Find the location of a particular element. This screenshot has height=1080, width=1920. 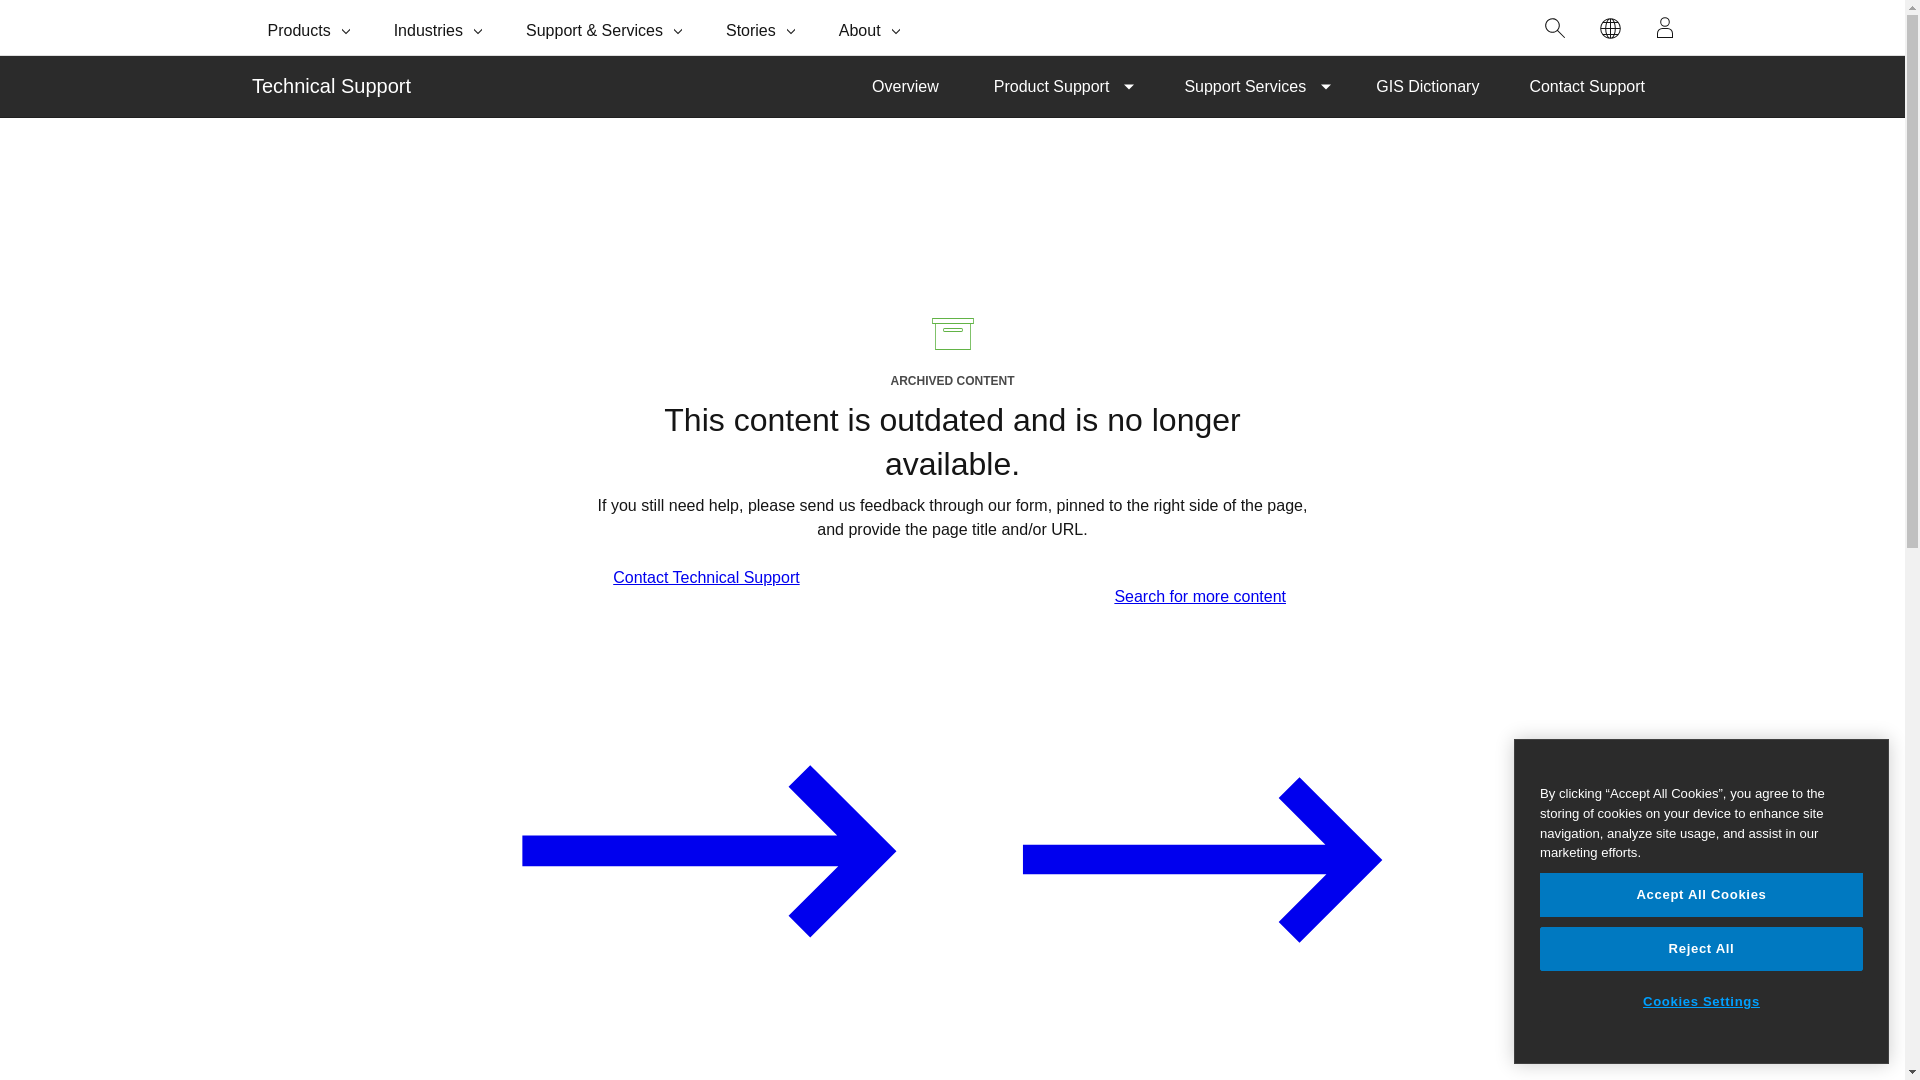

Industries is located at coordinates (440, 28).